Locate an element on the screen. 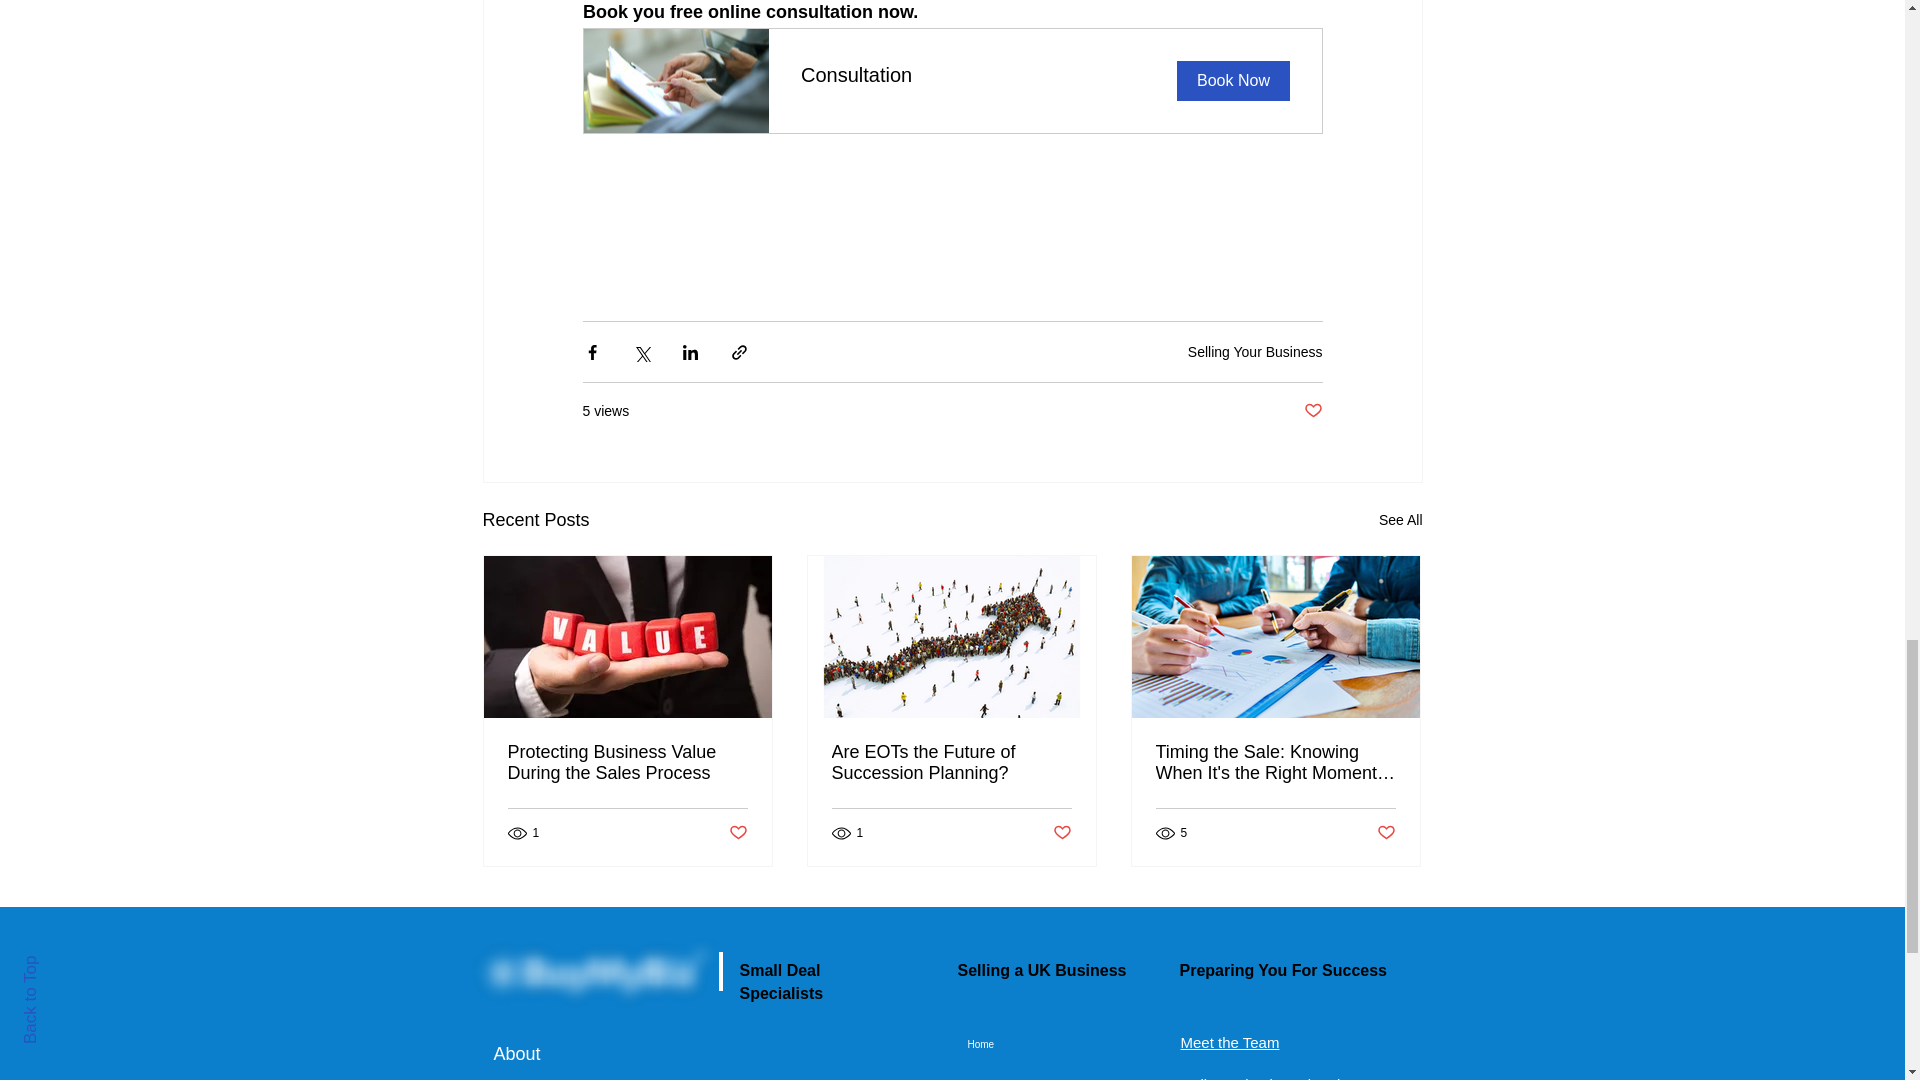 Image resolution: width=1920 pixels, height=1080 pixels. Post not marked as liked is located at coordinates (1062, 832).